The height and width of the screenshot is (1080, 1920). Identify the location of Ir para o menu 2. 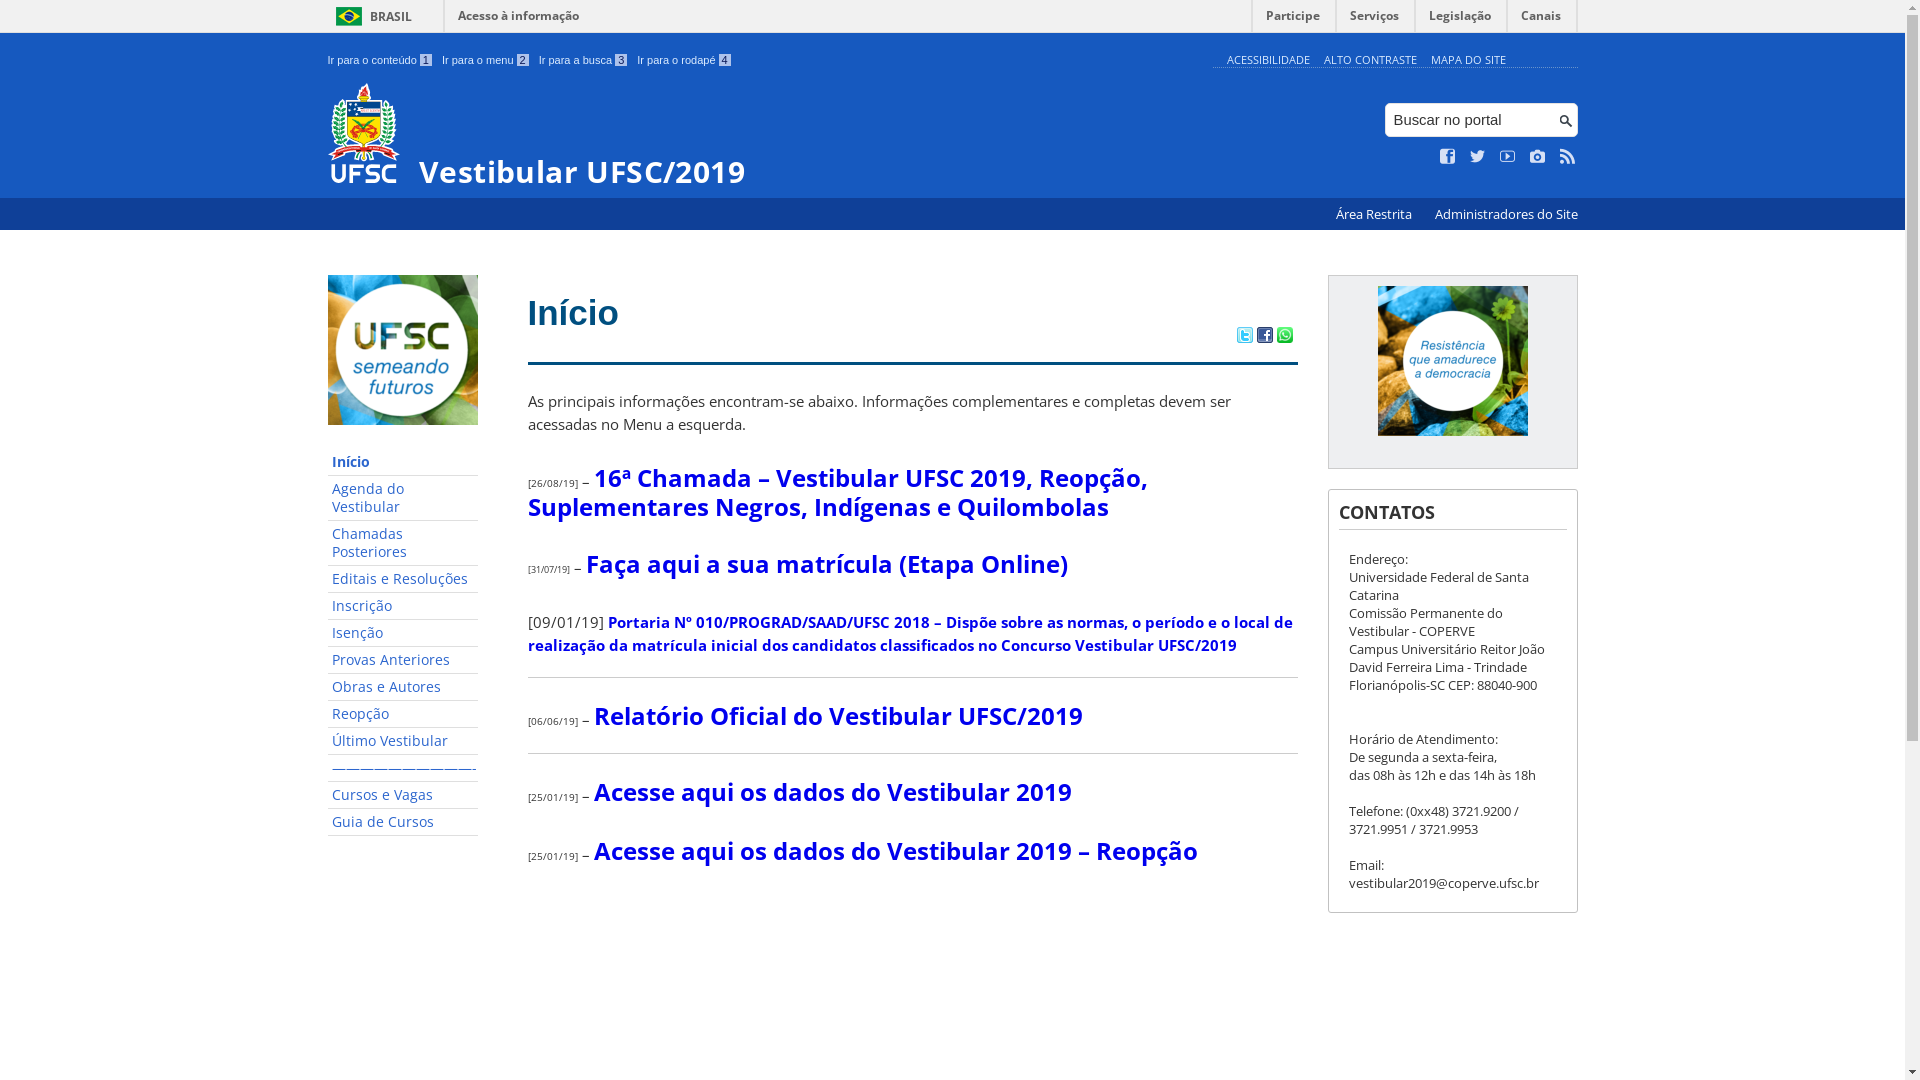
(486, 60).